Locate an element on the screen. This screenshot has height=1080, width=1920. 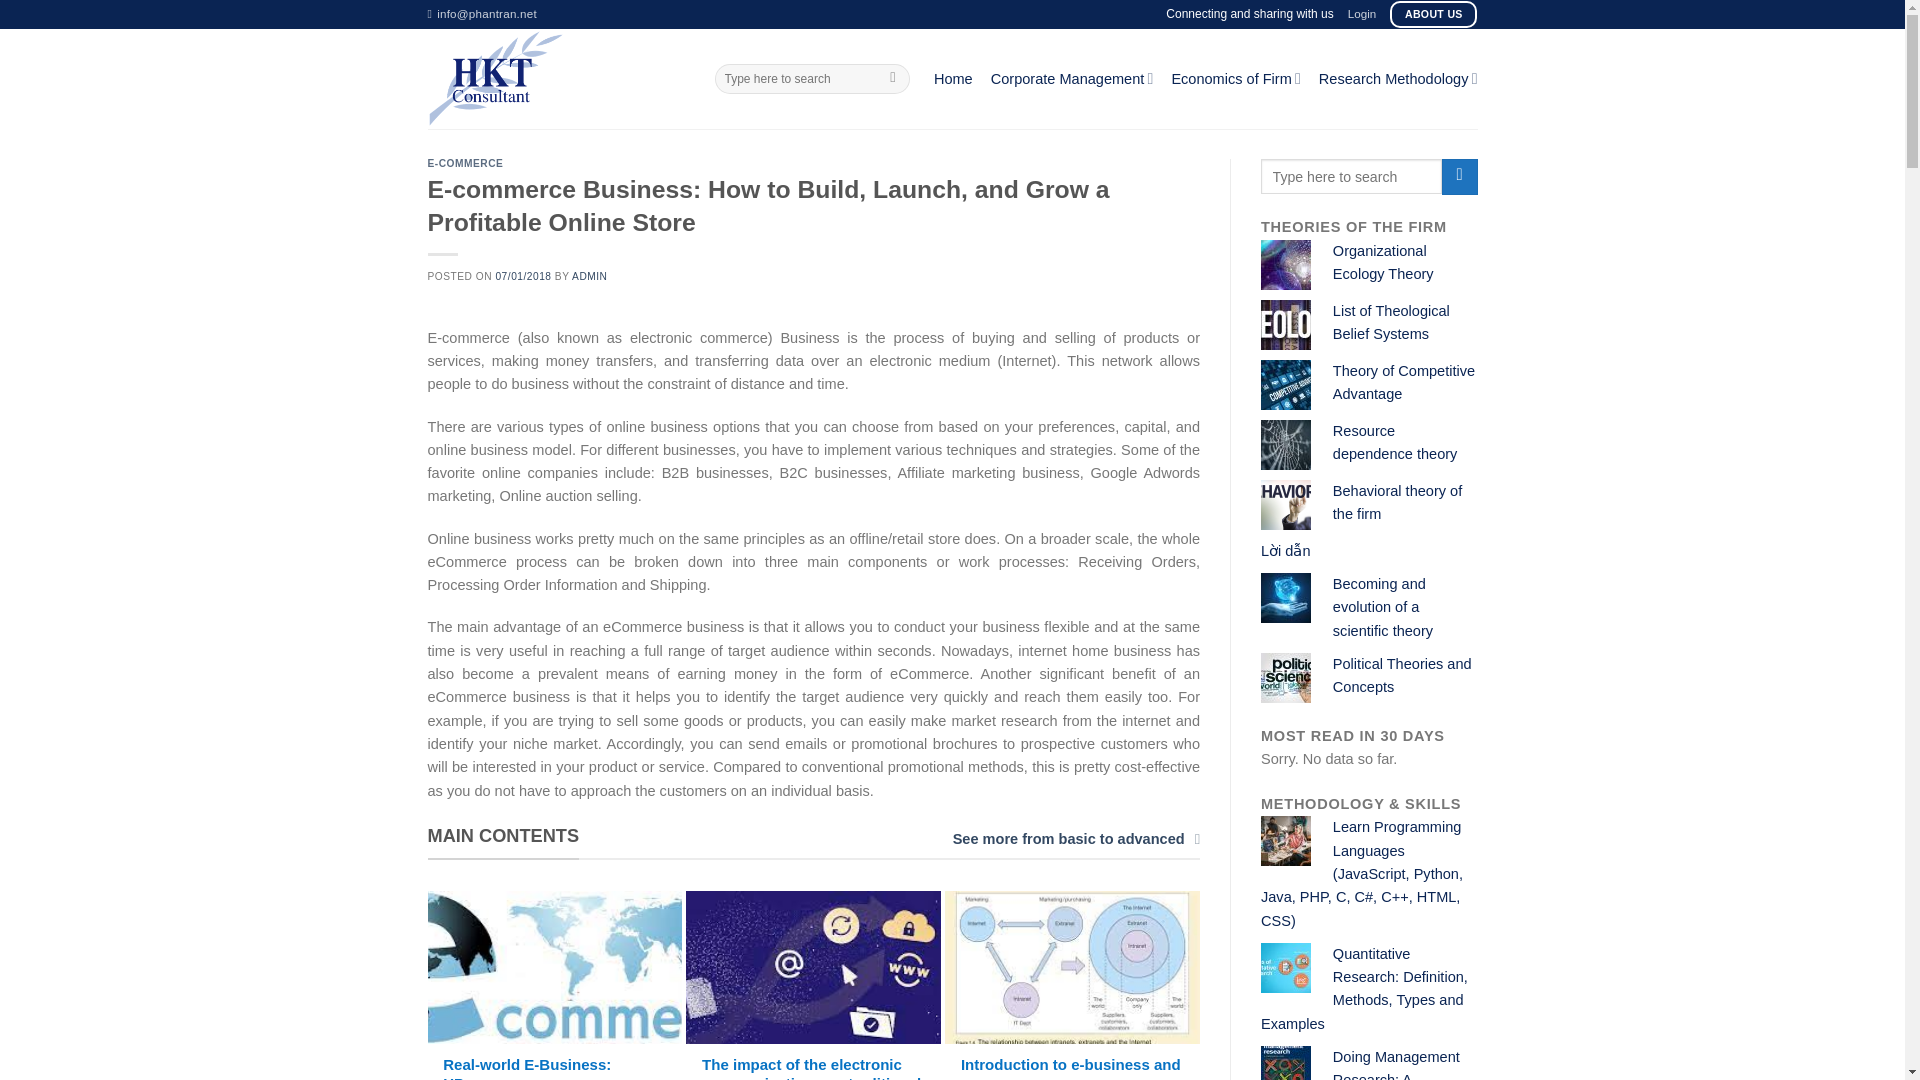
Corporate Management is located at coordinates (1072, 78).